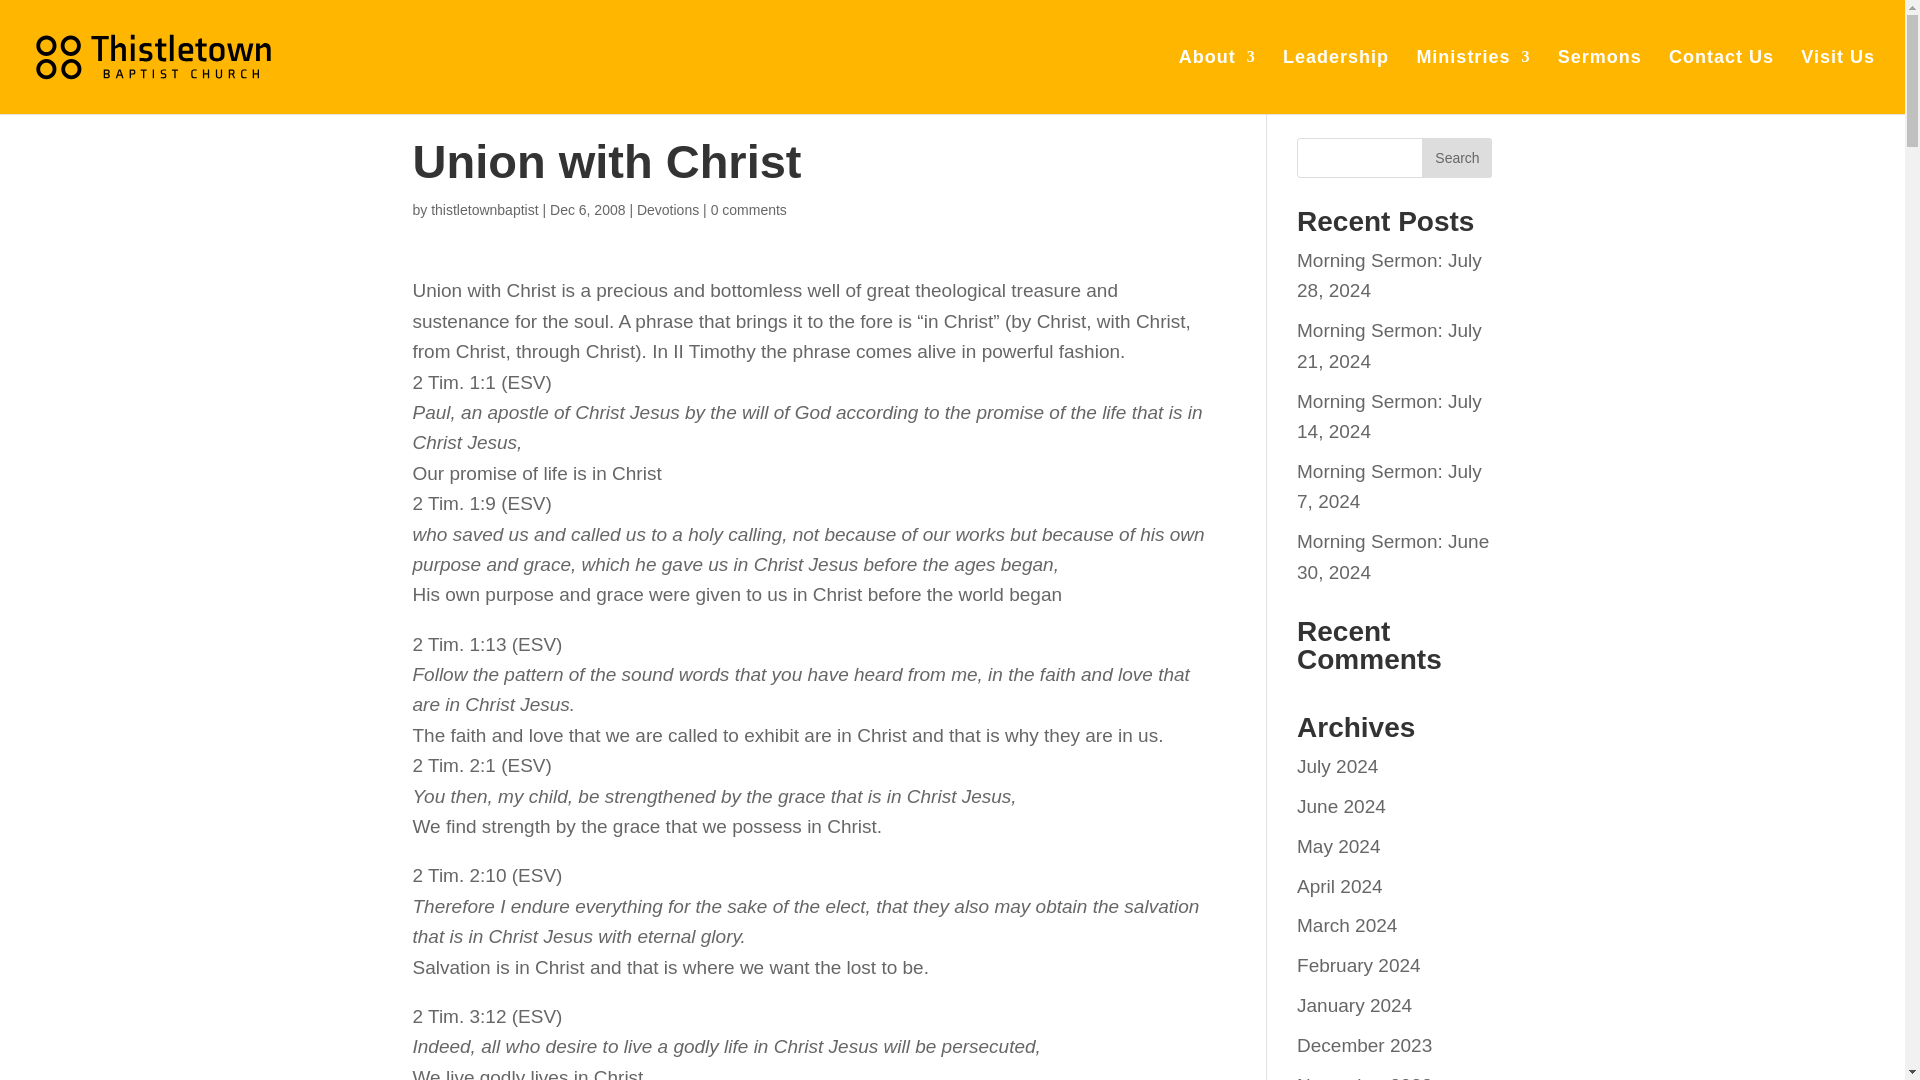 Image resolution: width=1920 pixels, height=1080 pixels. I want to click on June 2024, so click(1342, 806).